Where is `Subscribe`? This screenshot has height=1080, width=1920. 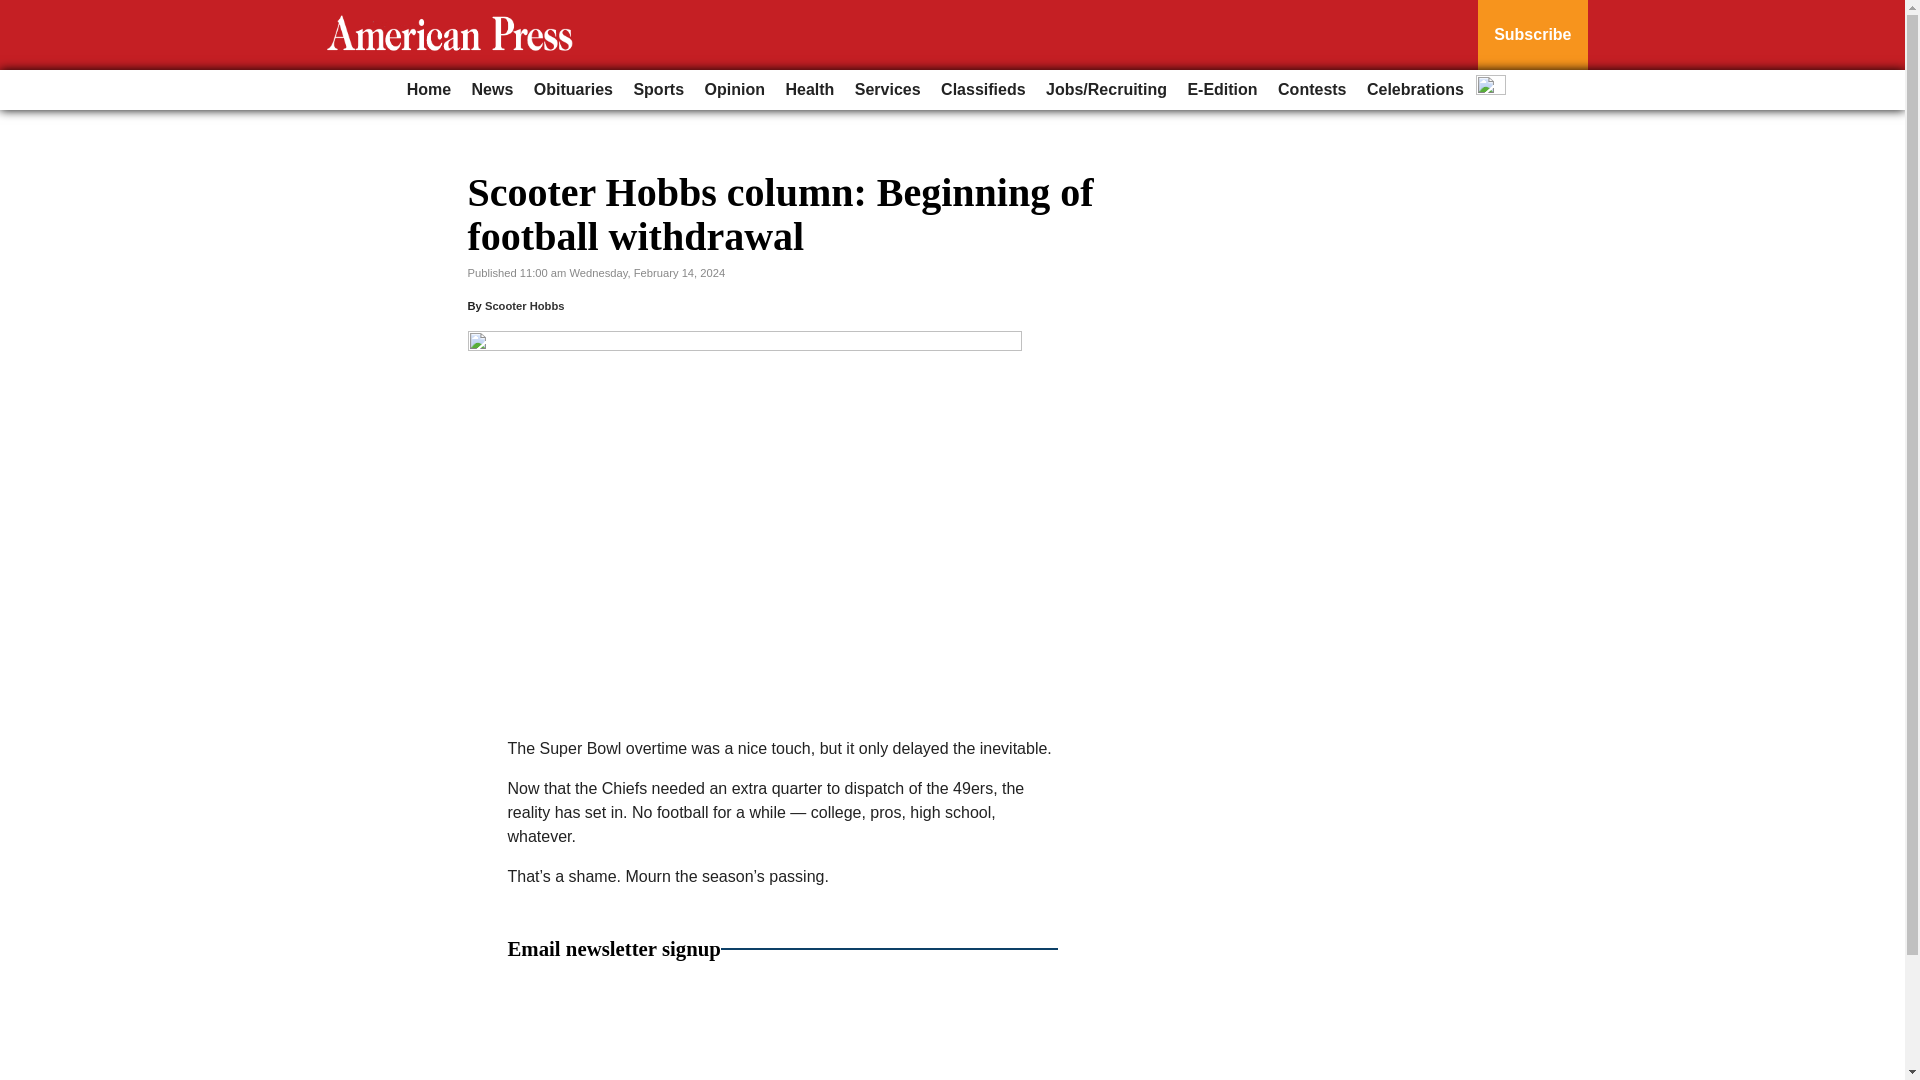 Subscribe is located at coordinates (1532, 35).